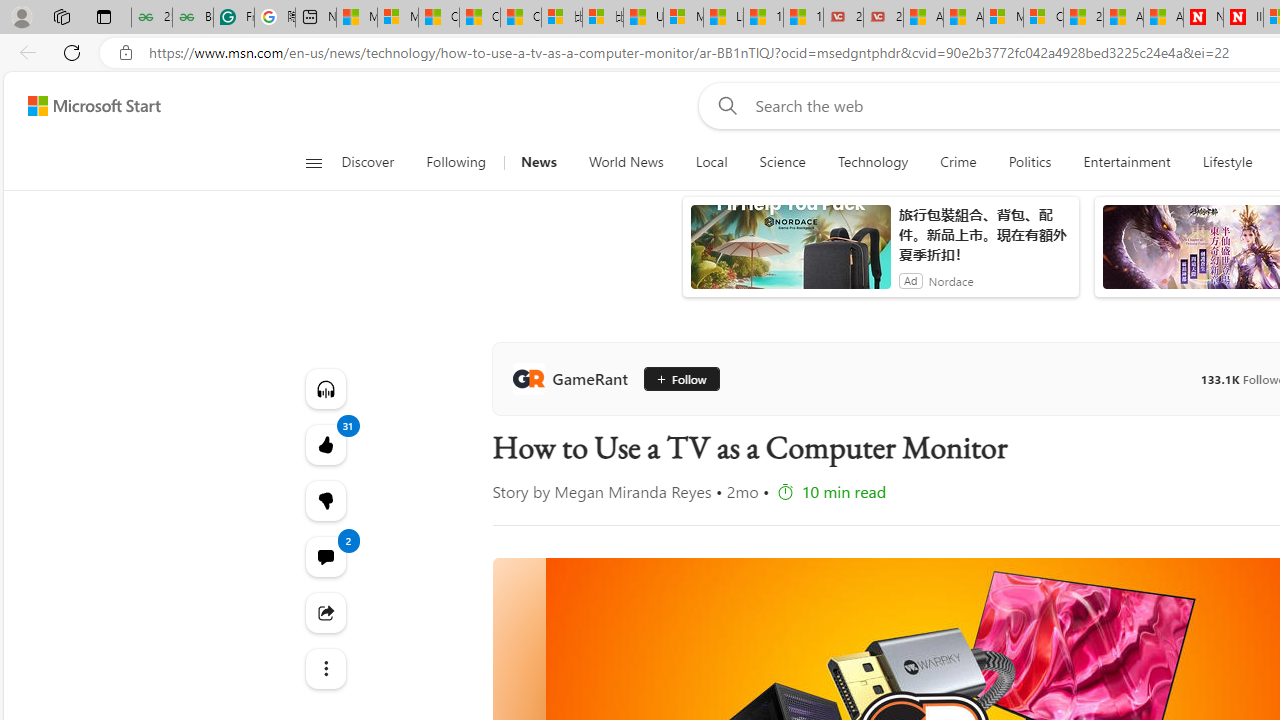 The height and width of the screenshot is (720, 1280). I want to click on Microsoft Services Agreement, so click(1003, 18).